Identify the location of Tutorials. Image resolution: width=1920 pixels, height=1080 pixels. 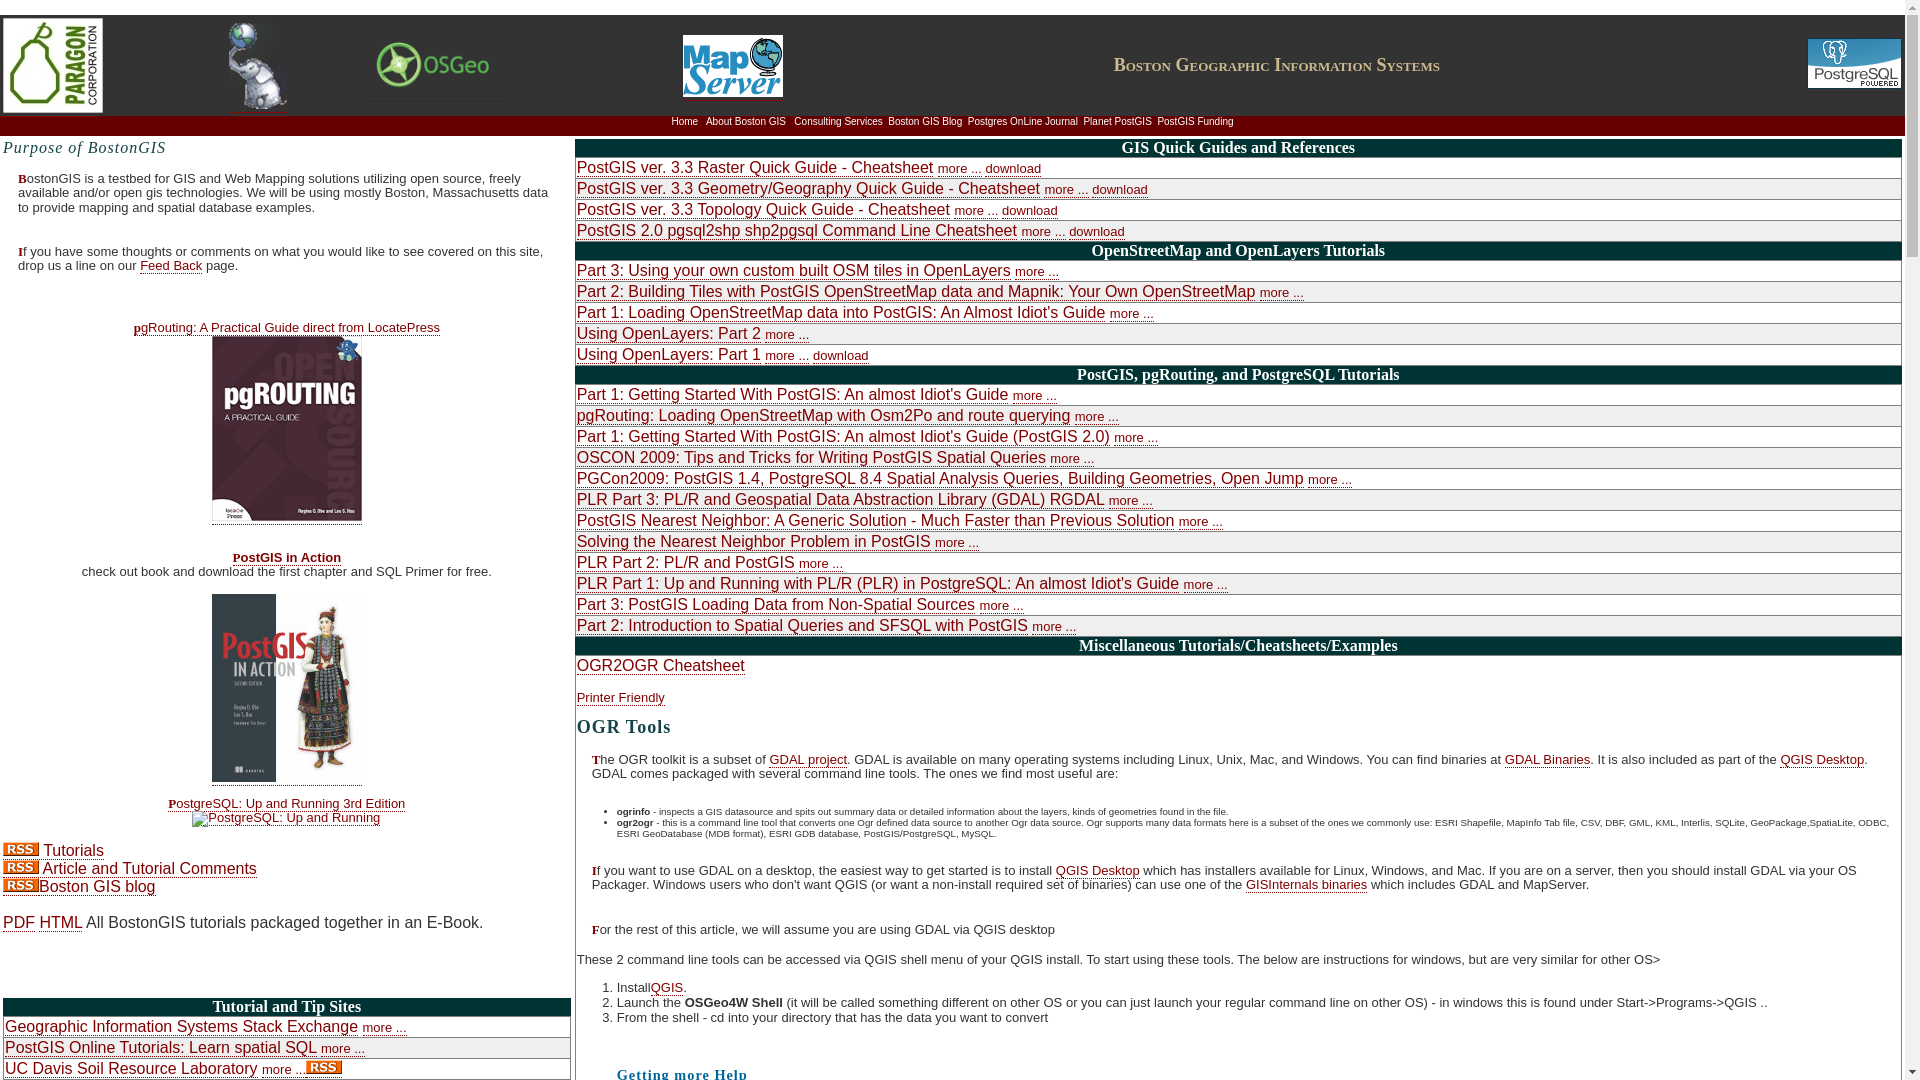
(53, 850).